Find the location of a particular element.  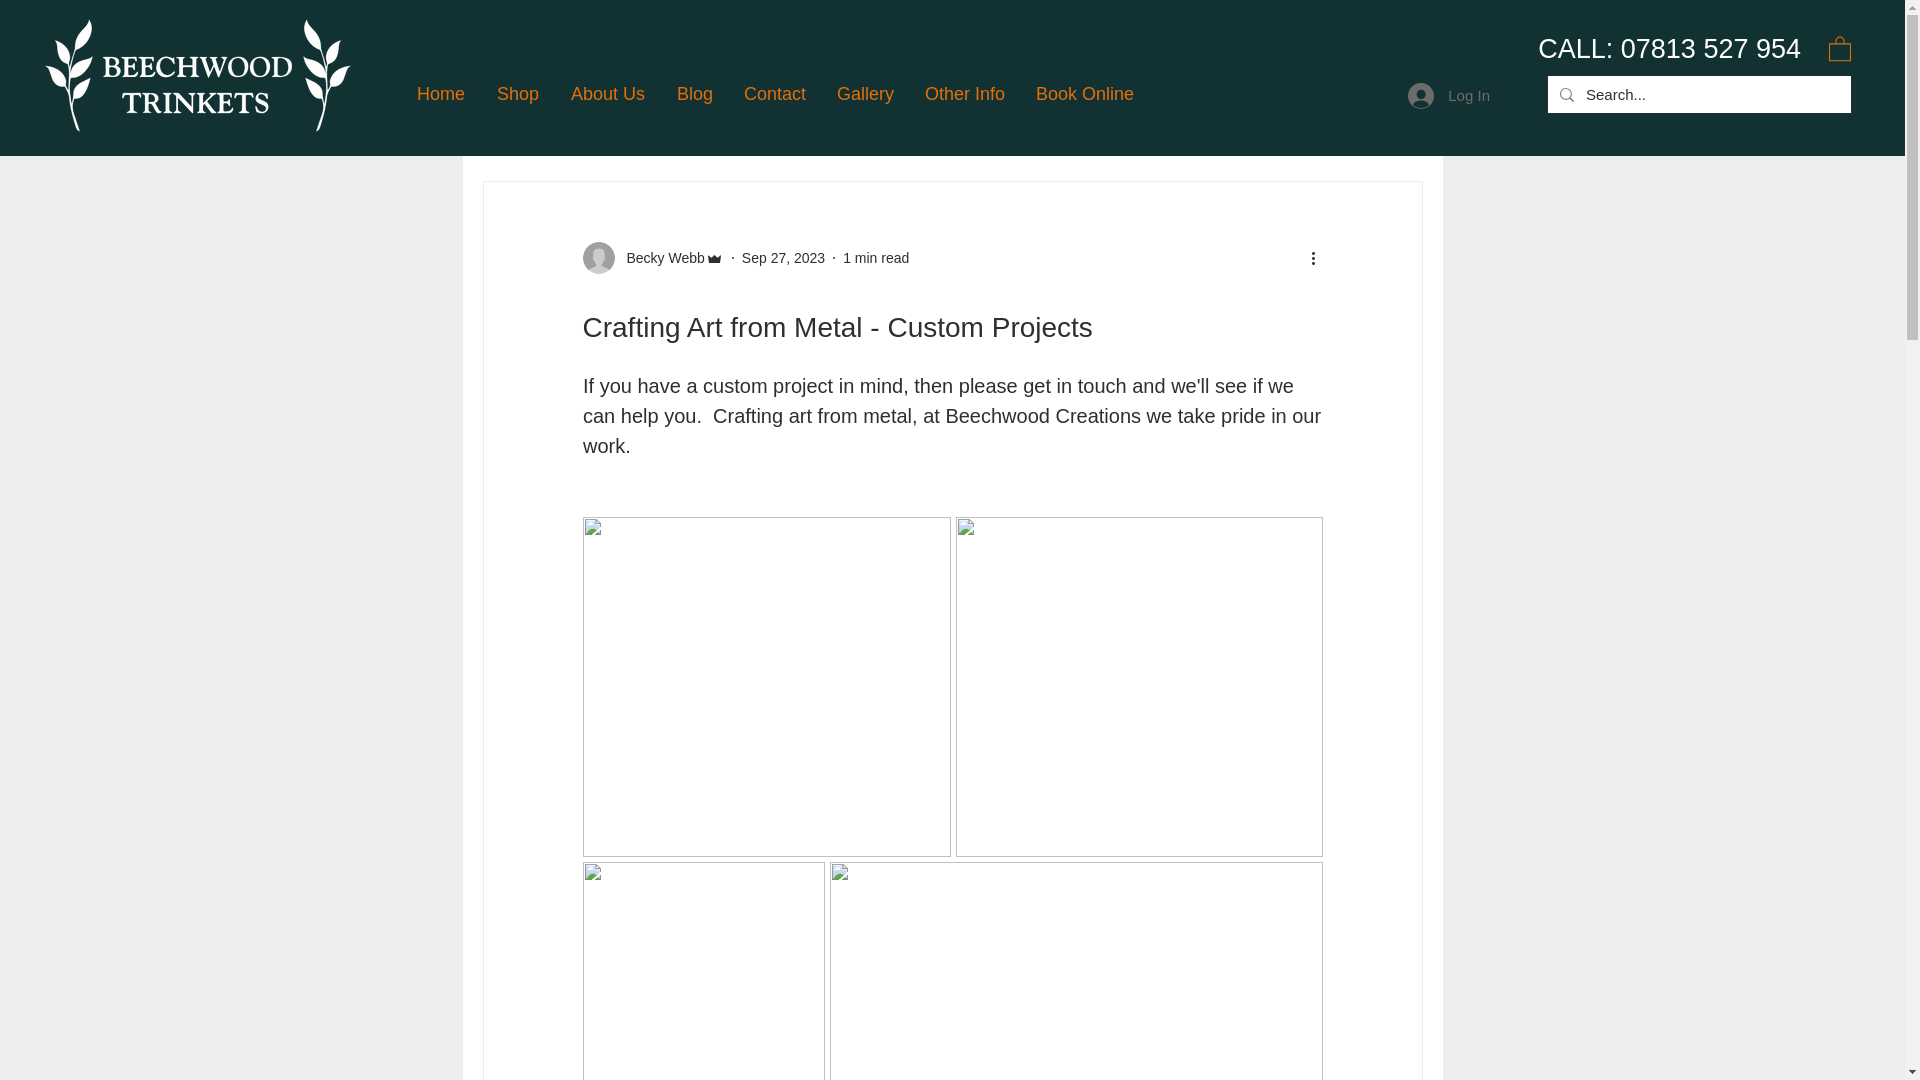

All Posts is located at coordinates (508, 120).